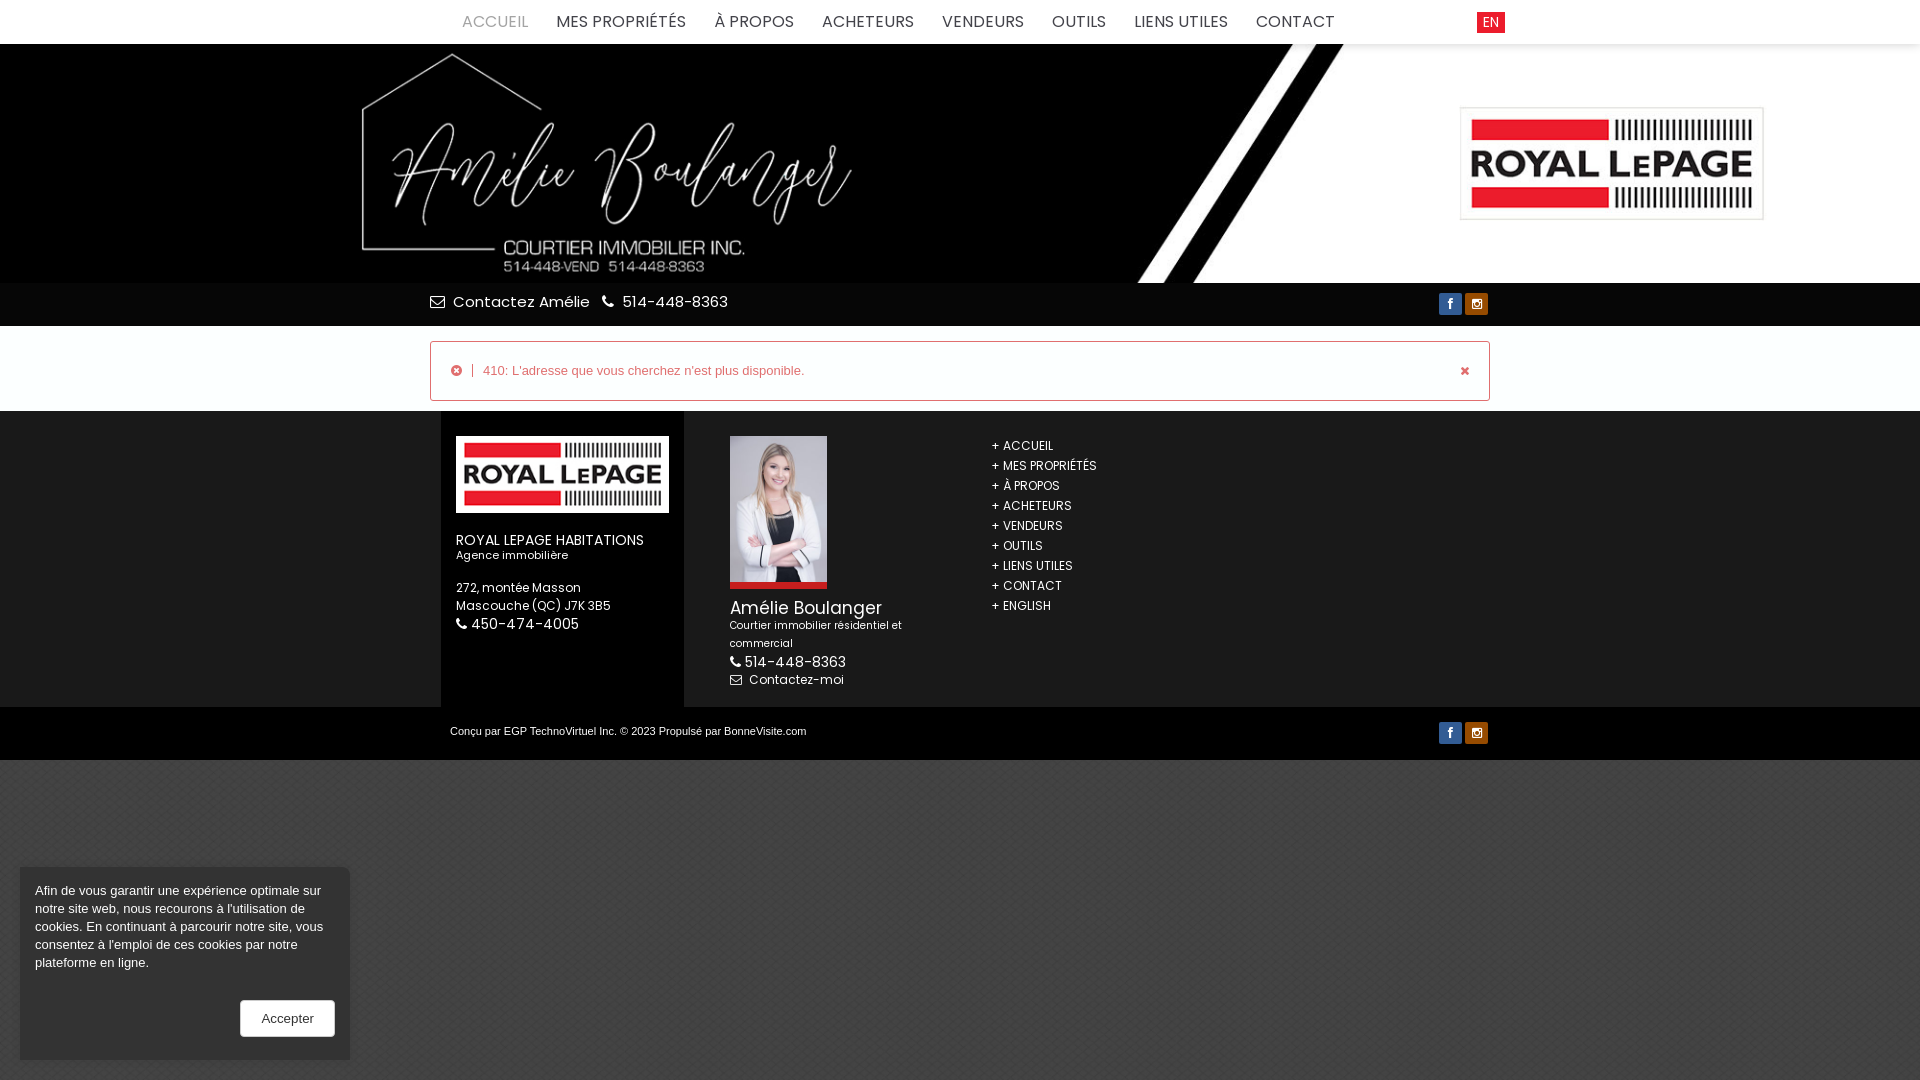 The image size is (1920, 1080). Describe the element at coordinates (1296, 22) in the screenshot. I see `CONTACT` at that location.